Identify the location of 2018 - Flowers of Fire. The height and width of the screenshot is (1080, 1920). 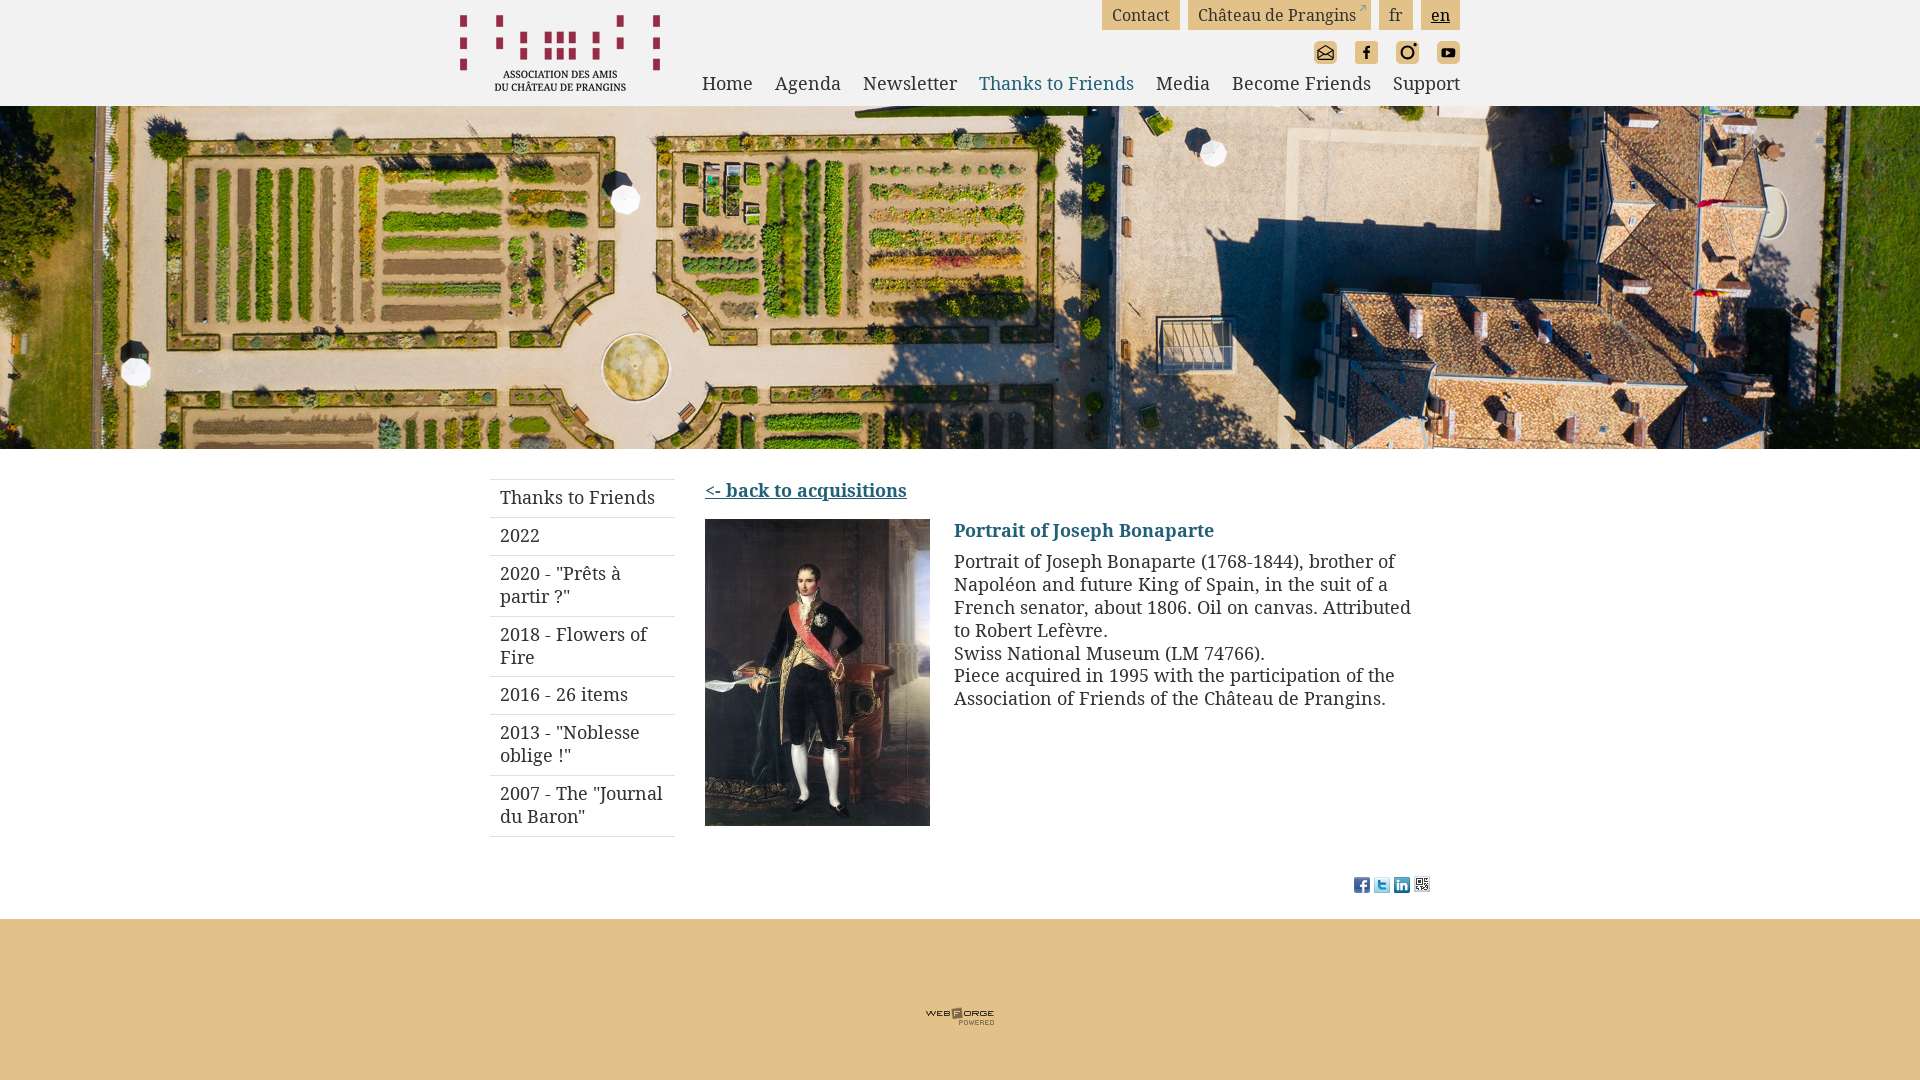
(582, 646).